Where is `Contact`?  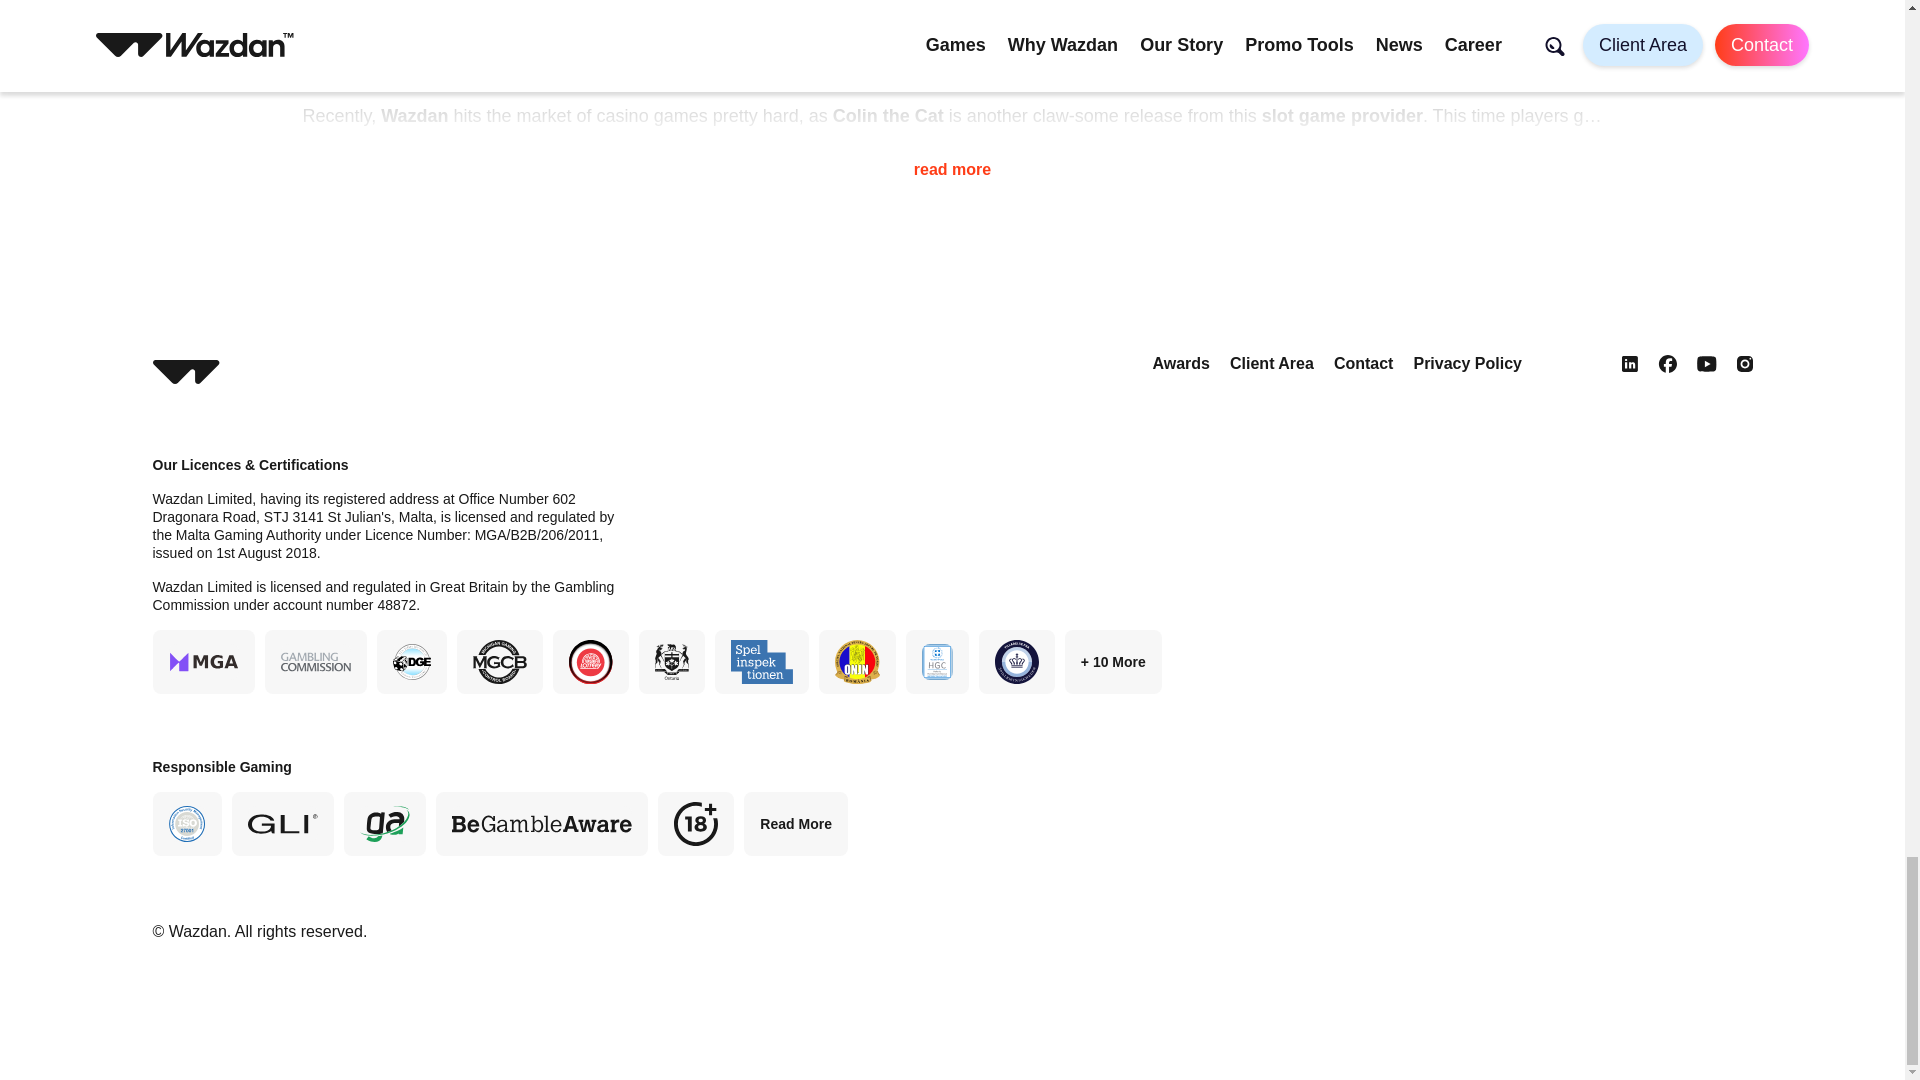
Contact is located at coordinates (1364, 363).